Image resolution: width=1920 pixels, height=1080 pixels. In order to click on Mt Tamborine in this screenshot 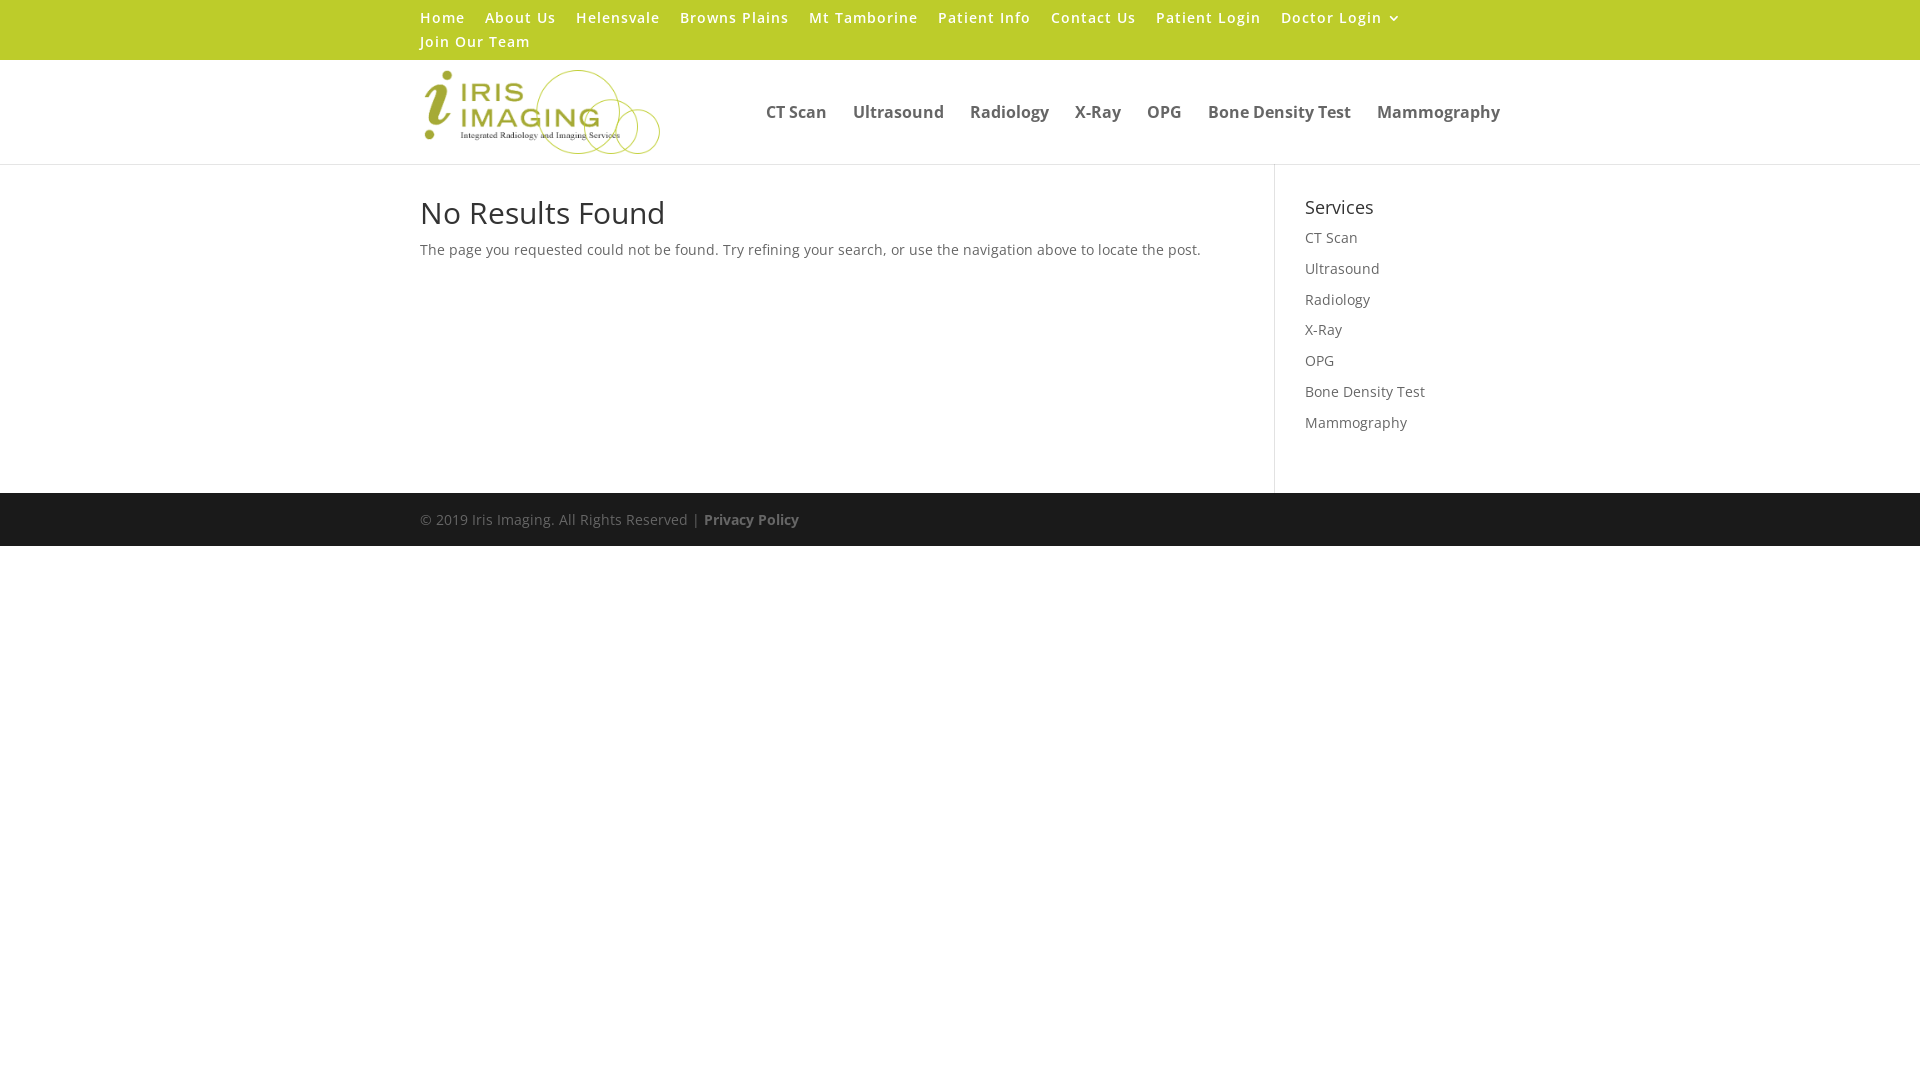, I will do `click(864, 22)`.